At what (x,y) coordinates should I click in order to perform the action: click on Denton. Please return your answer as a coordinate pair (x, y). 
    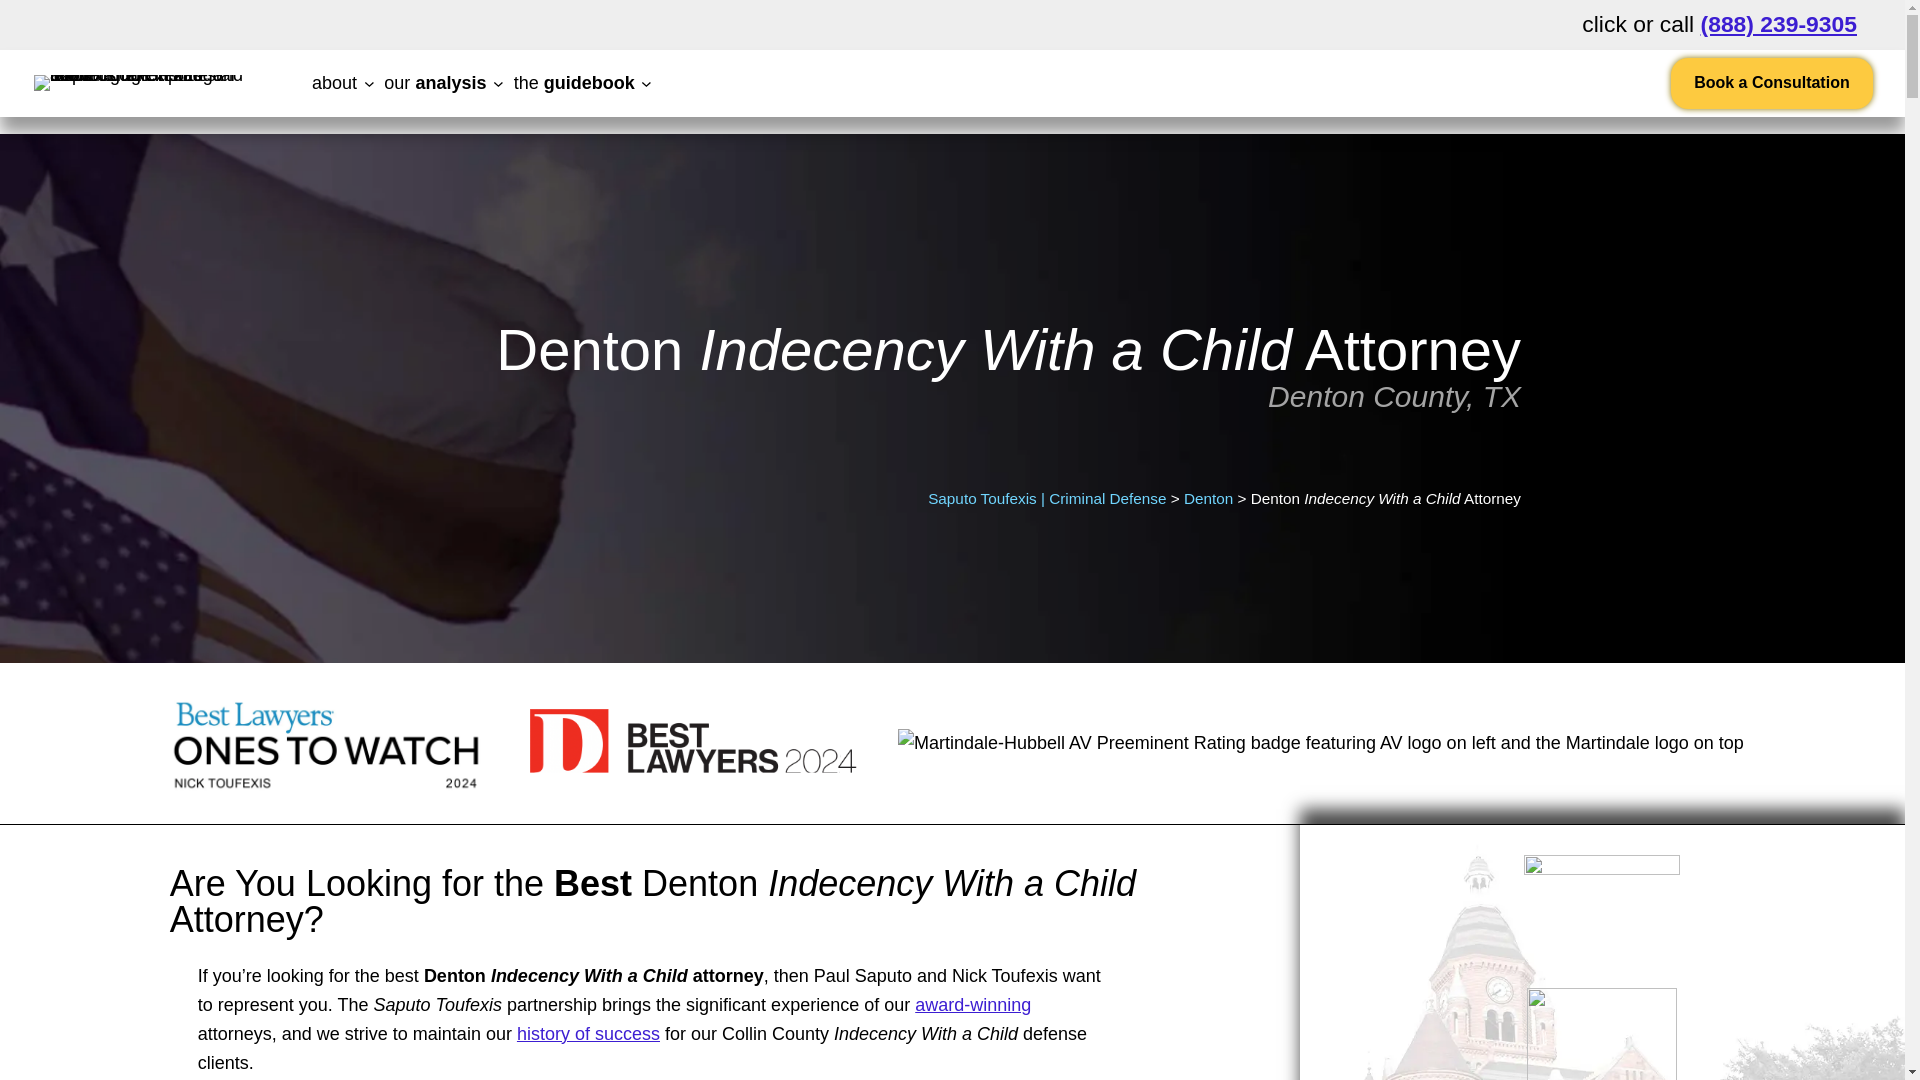
    Looking at the image, I should click on (1208, 498).